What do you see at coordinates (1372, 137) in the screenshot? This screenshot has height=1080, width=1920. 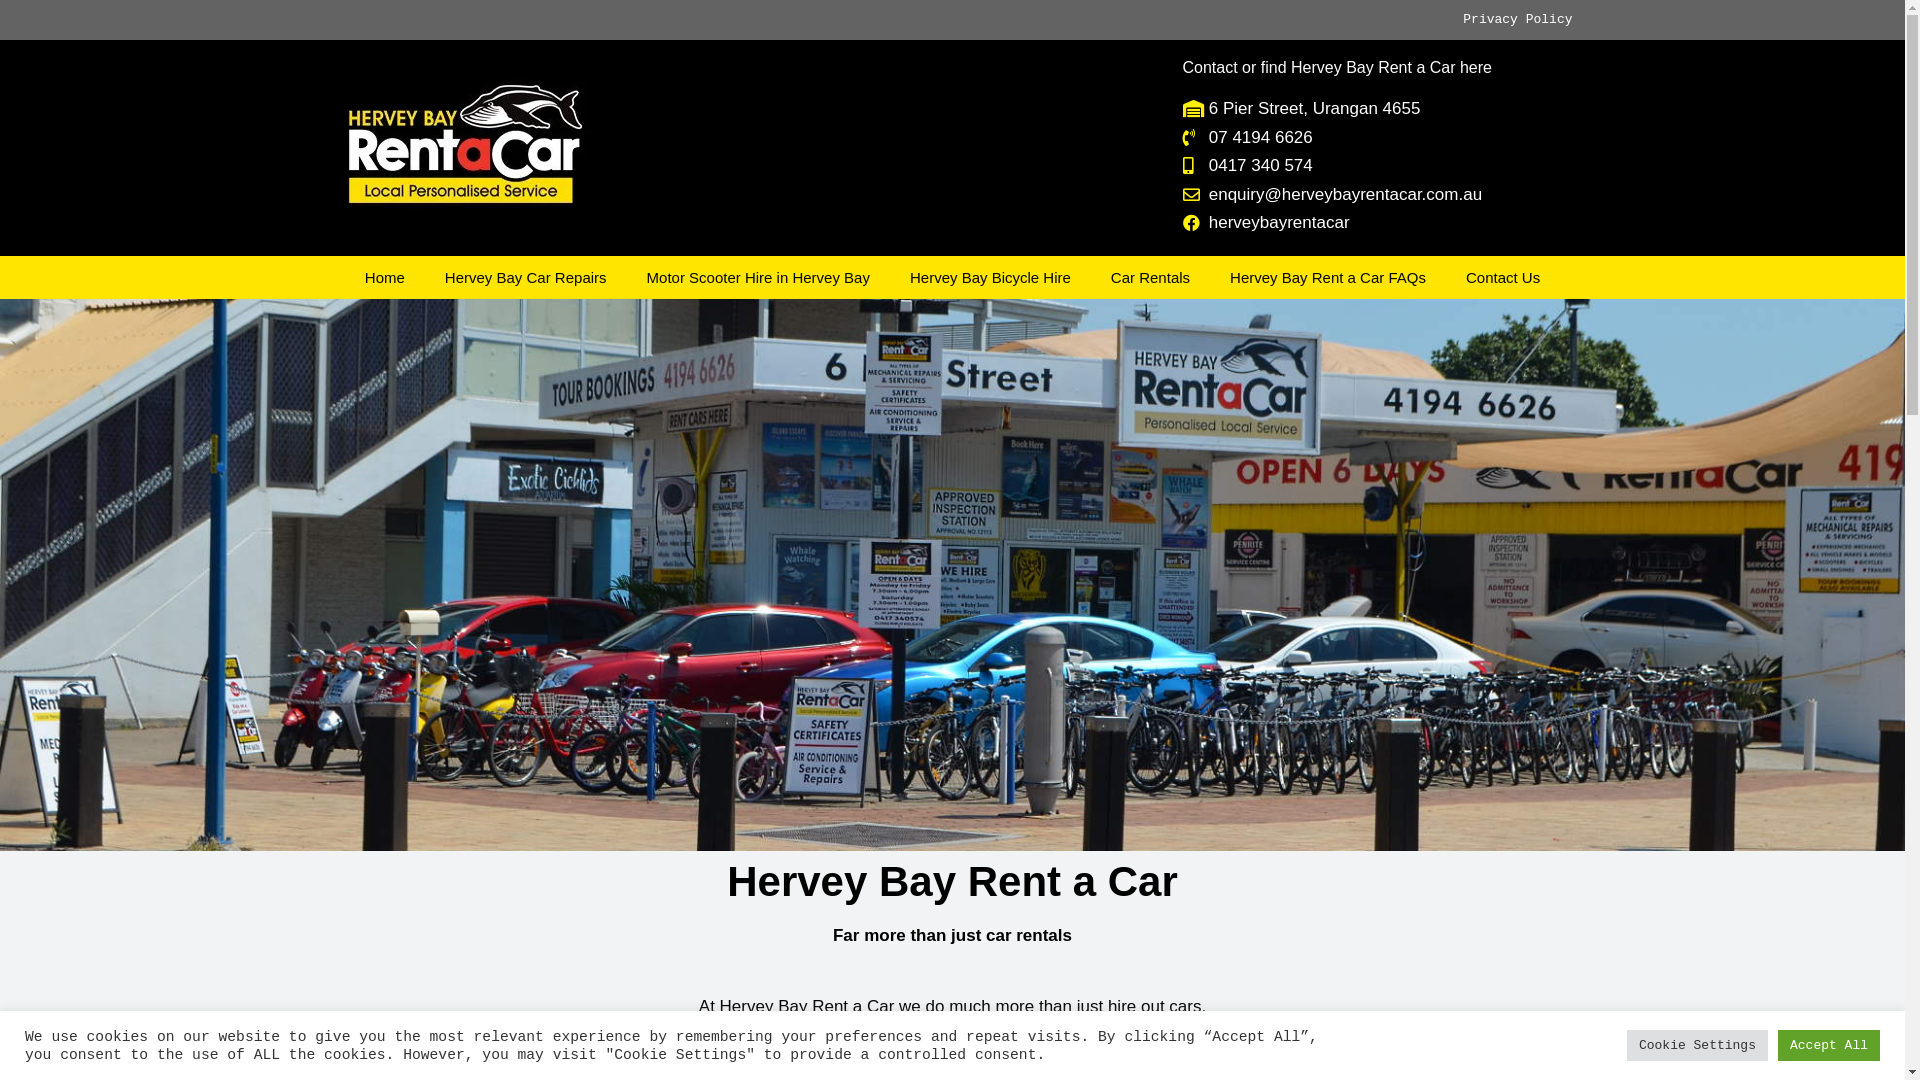 I see `07 4194 6626` at bounding box center [1372, 137].